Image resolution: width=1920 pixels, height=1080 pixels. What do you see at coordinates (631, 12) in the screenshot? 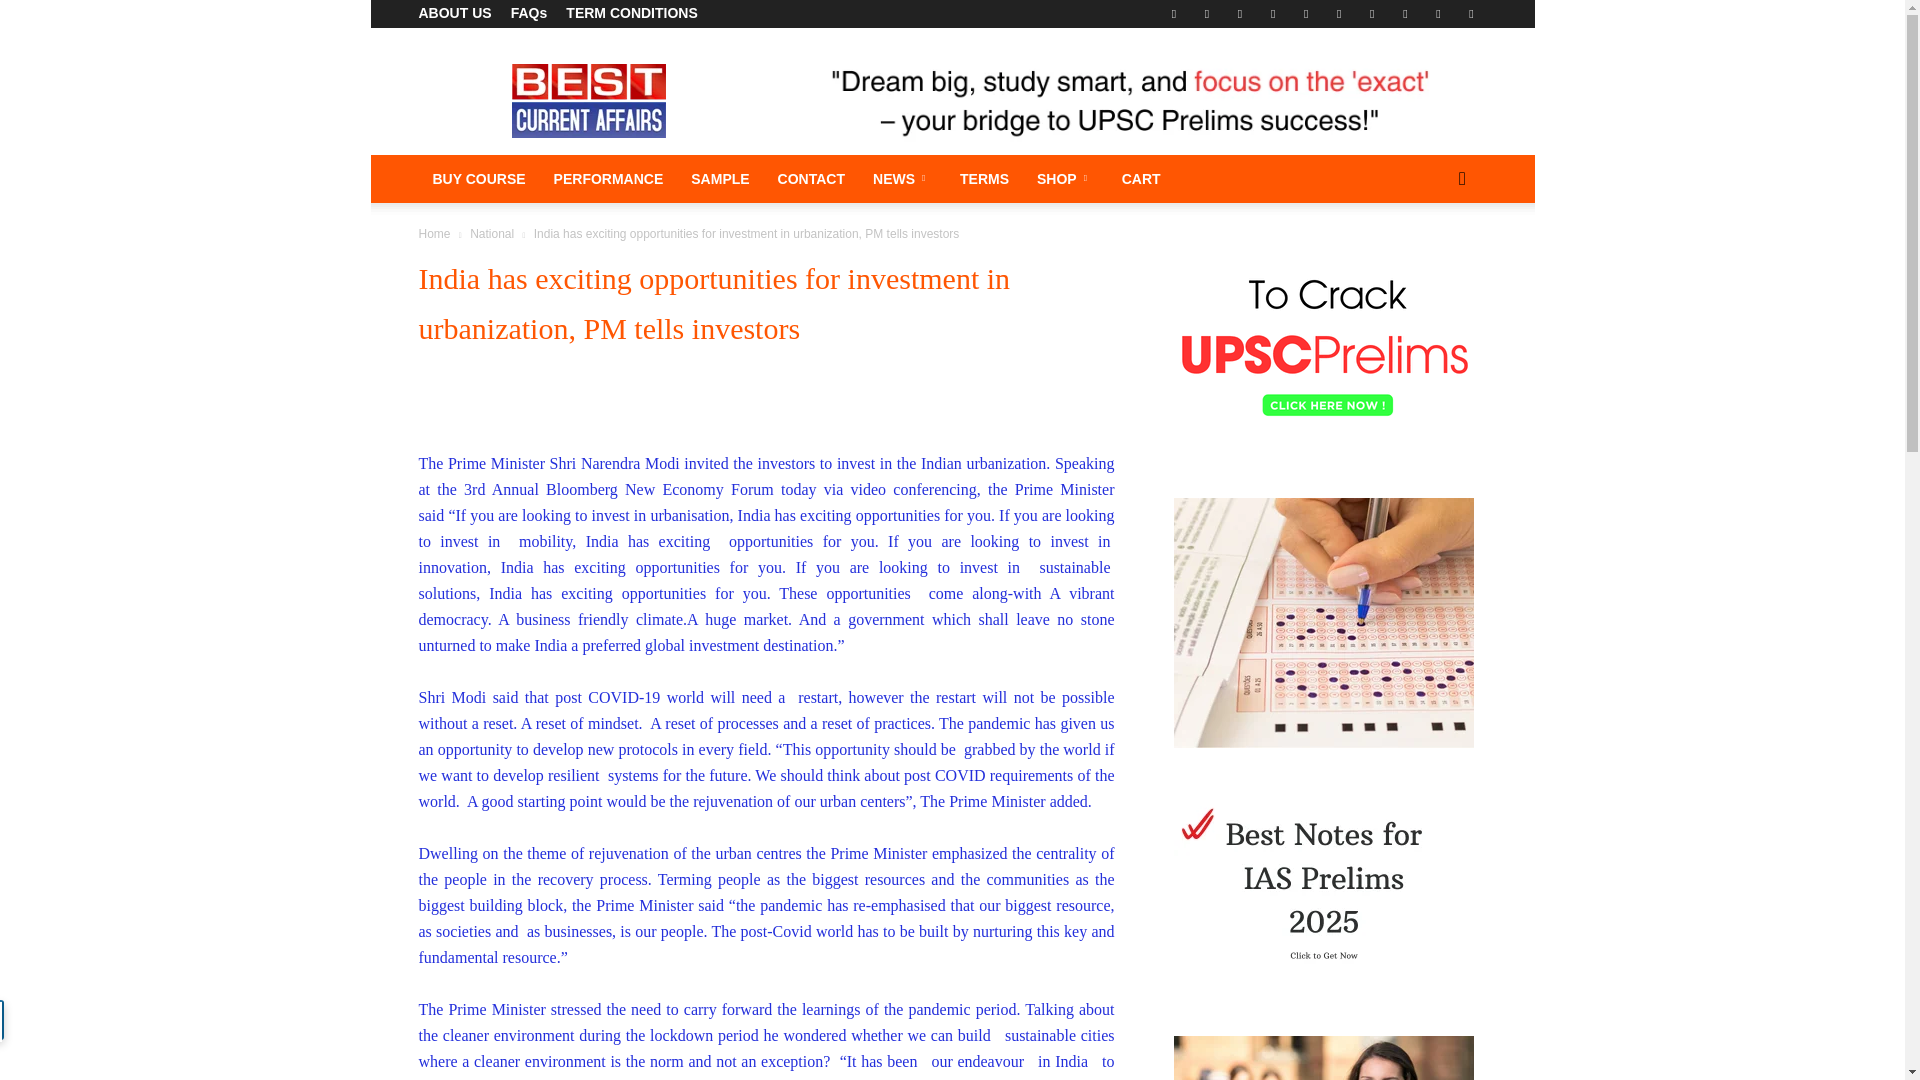
I see `TERM CONDITIONS` at bounding box center [631, 12].